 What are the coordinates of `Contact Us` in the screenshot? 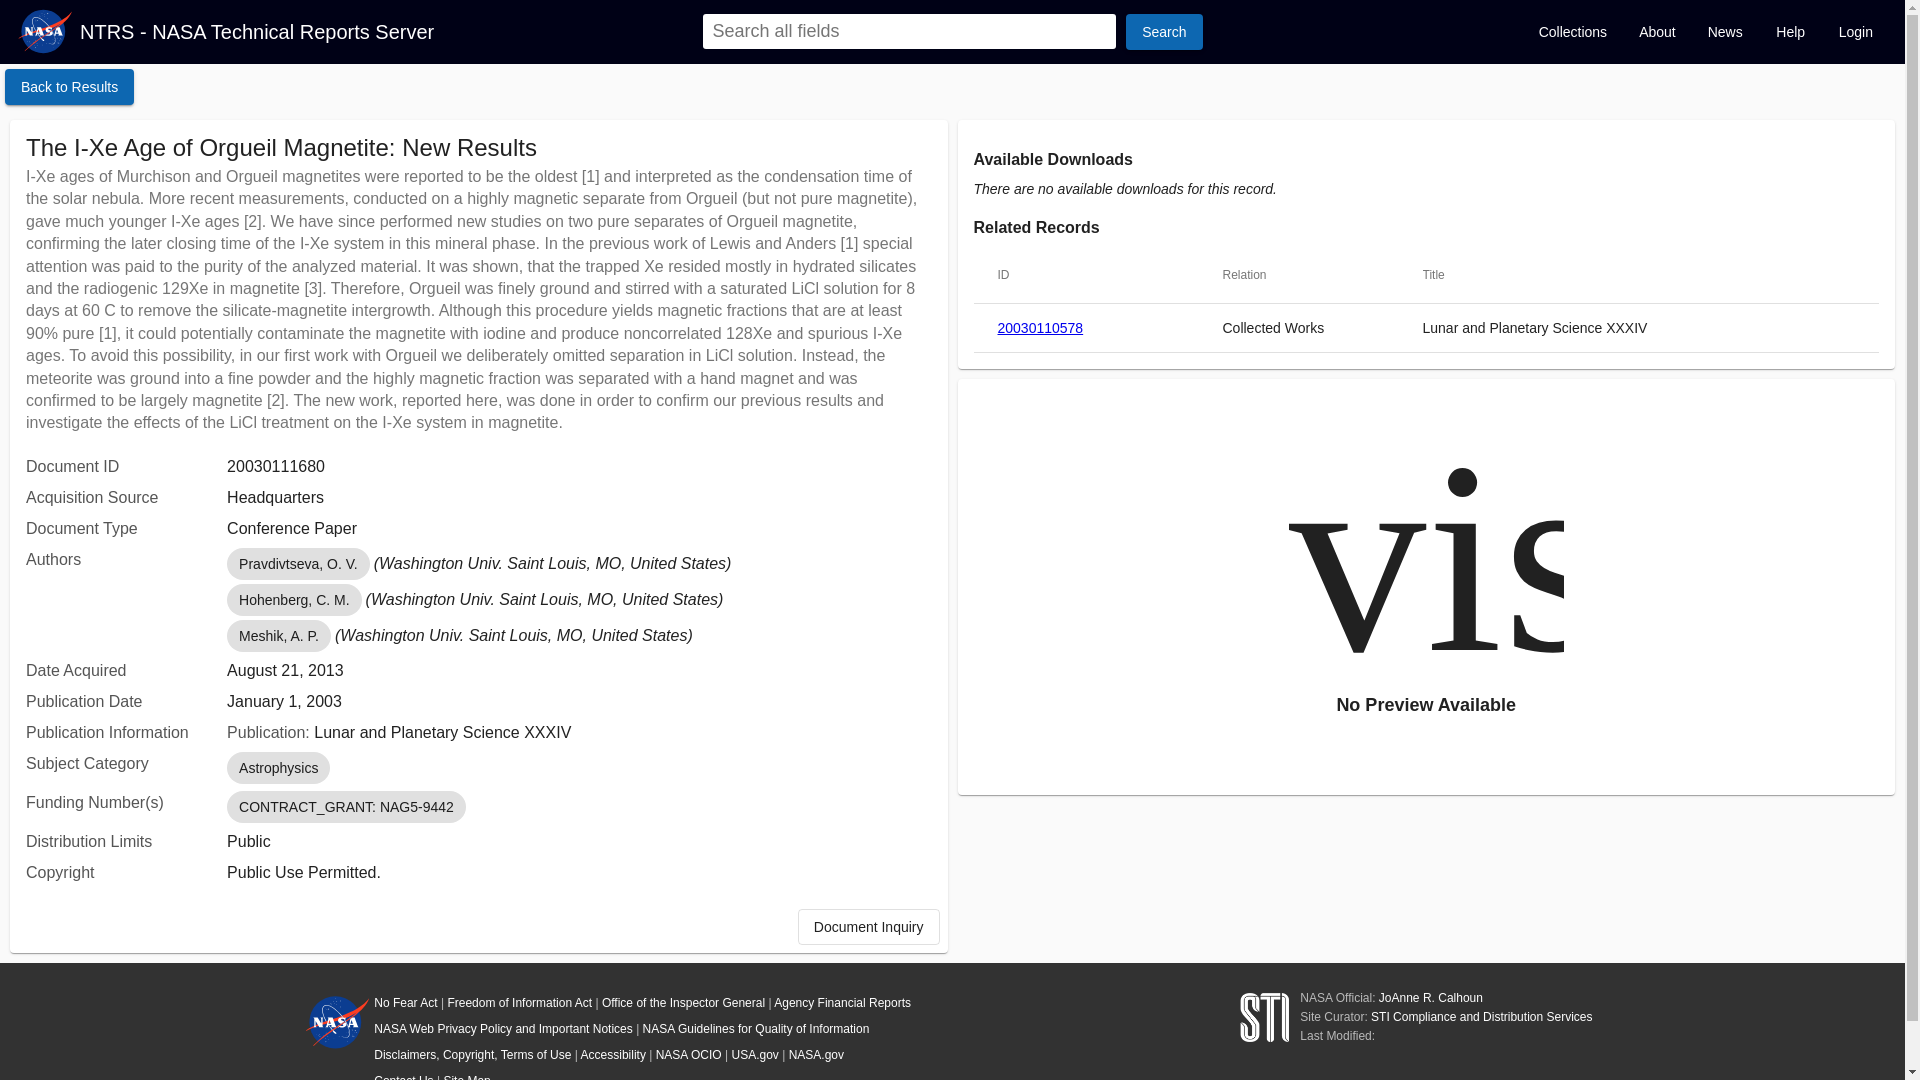 It's located at (404, 1076).